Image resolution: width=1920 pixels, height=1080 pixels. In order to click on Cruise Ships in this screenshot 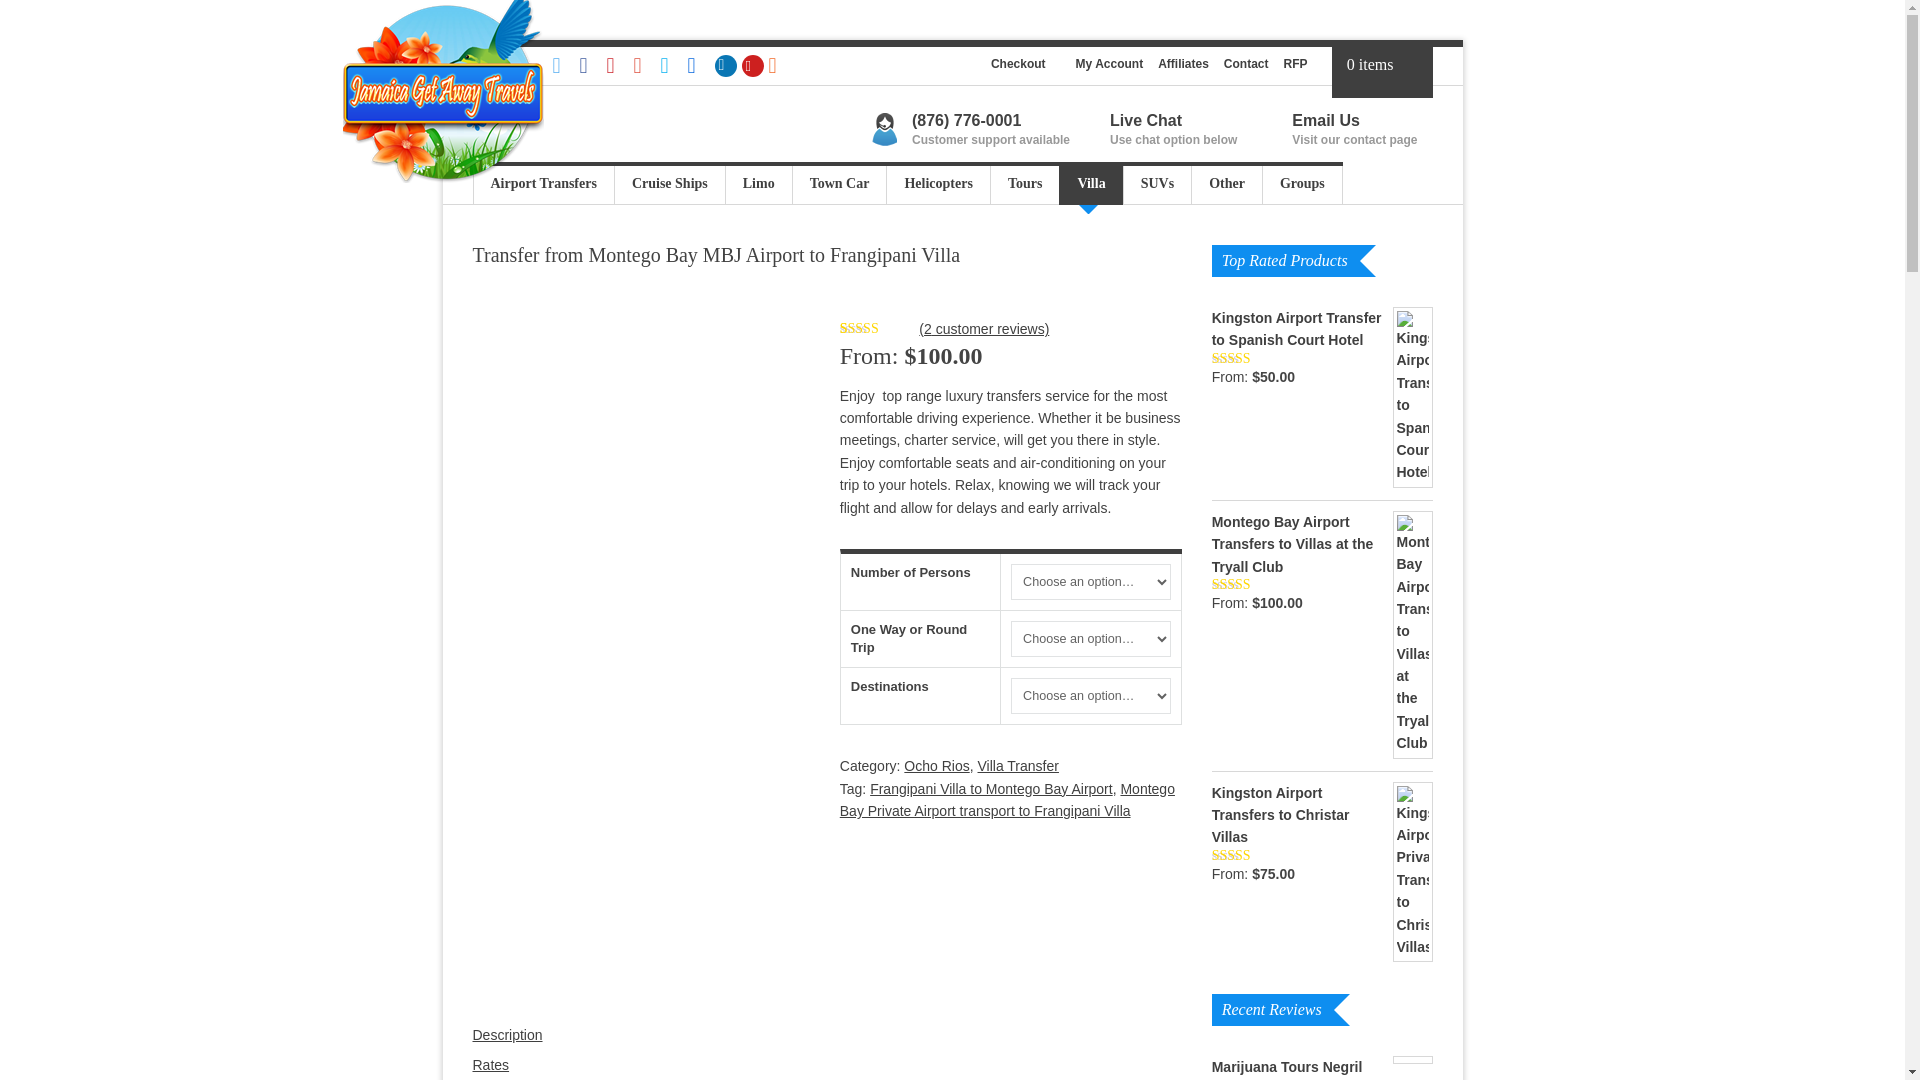, I will do `click(670, 186)`.